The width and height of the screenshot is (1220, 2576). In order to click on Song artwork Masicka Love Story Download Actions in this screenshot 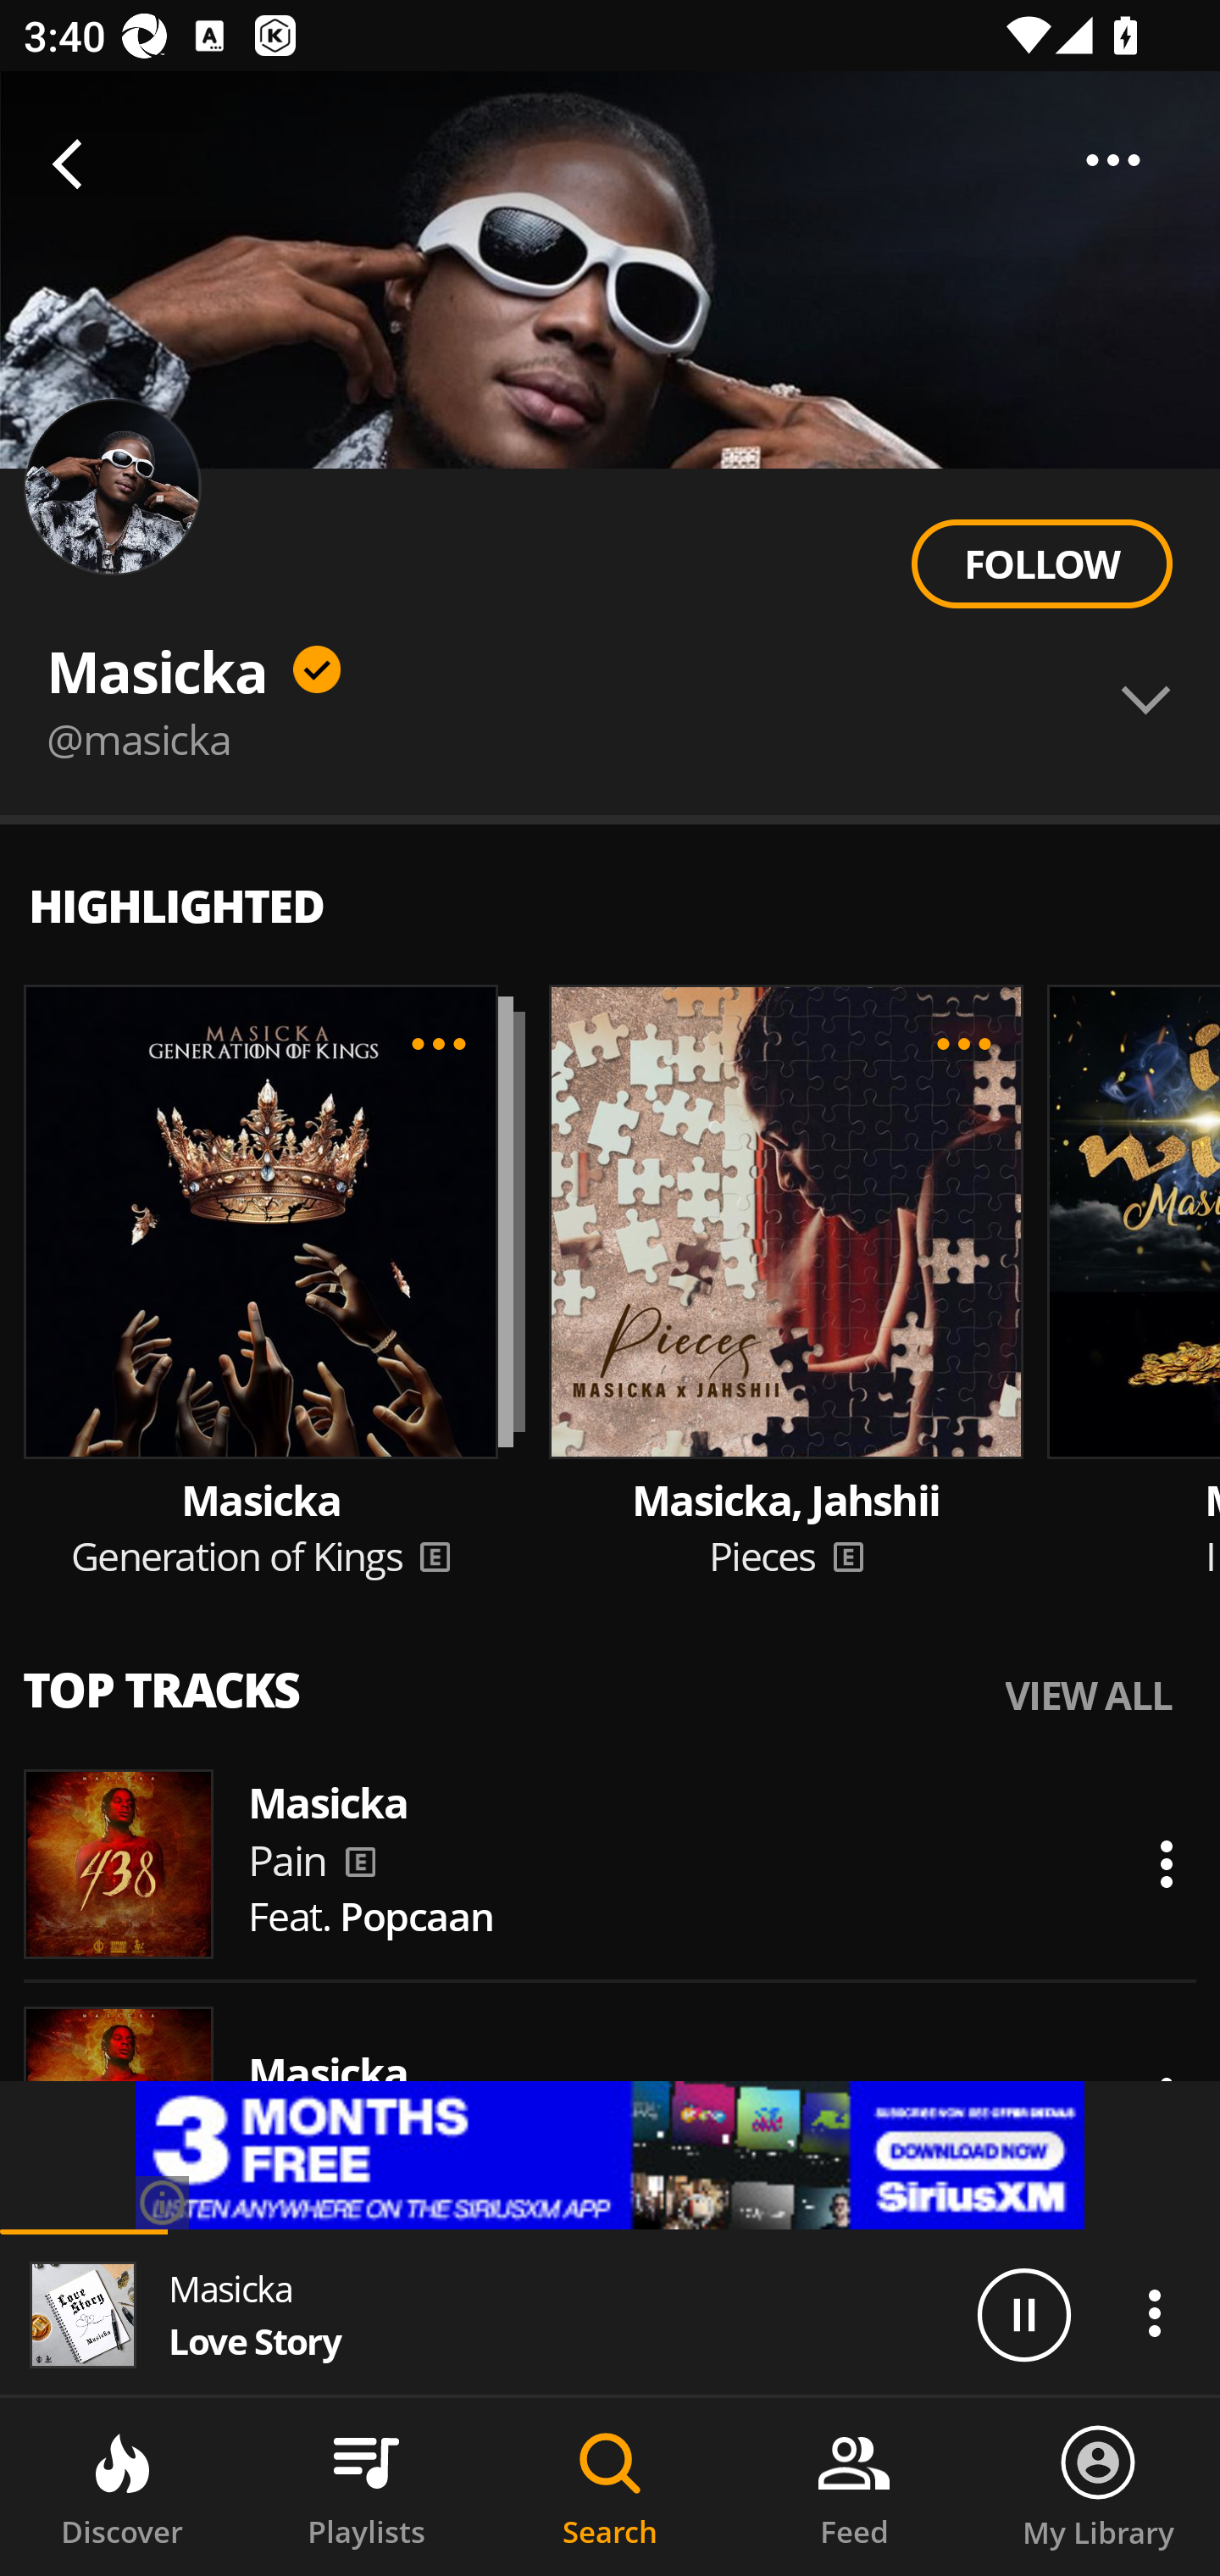, I will do `click(610, 641)`.